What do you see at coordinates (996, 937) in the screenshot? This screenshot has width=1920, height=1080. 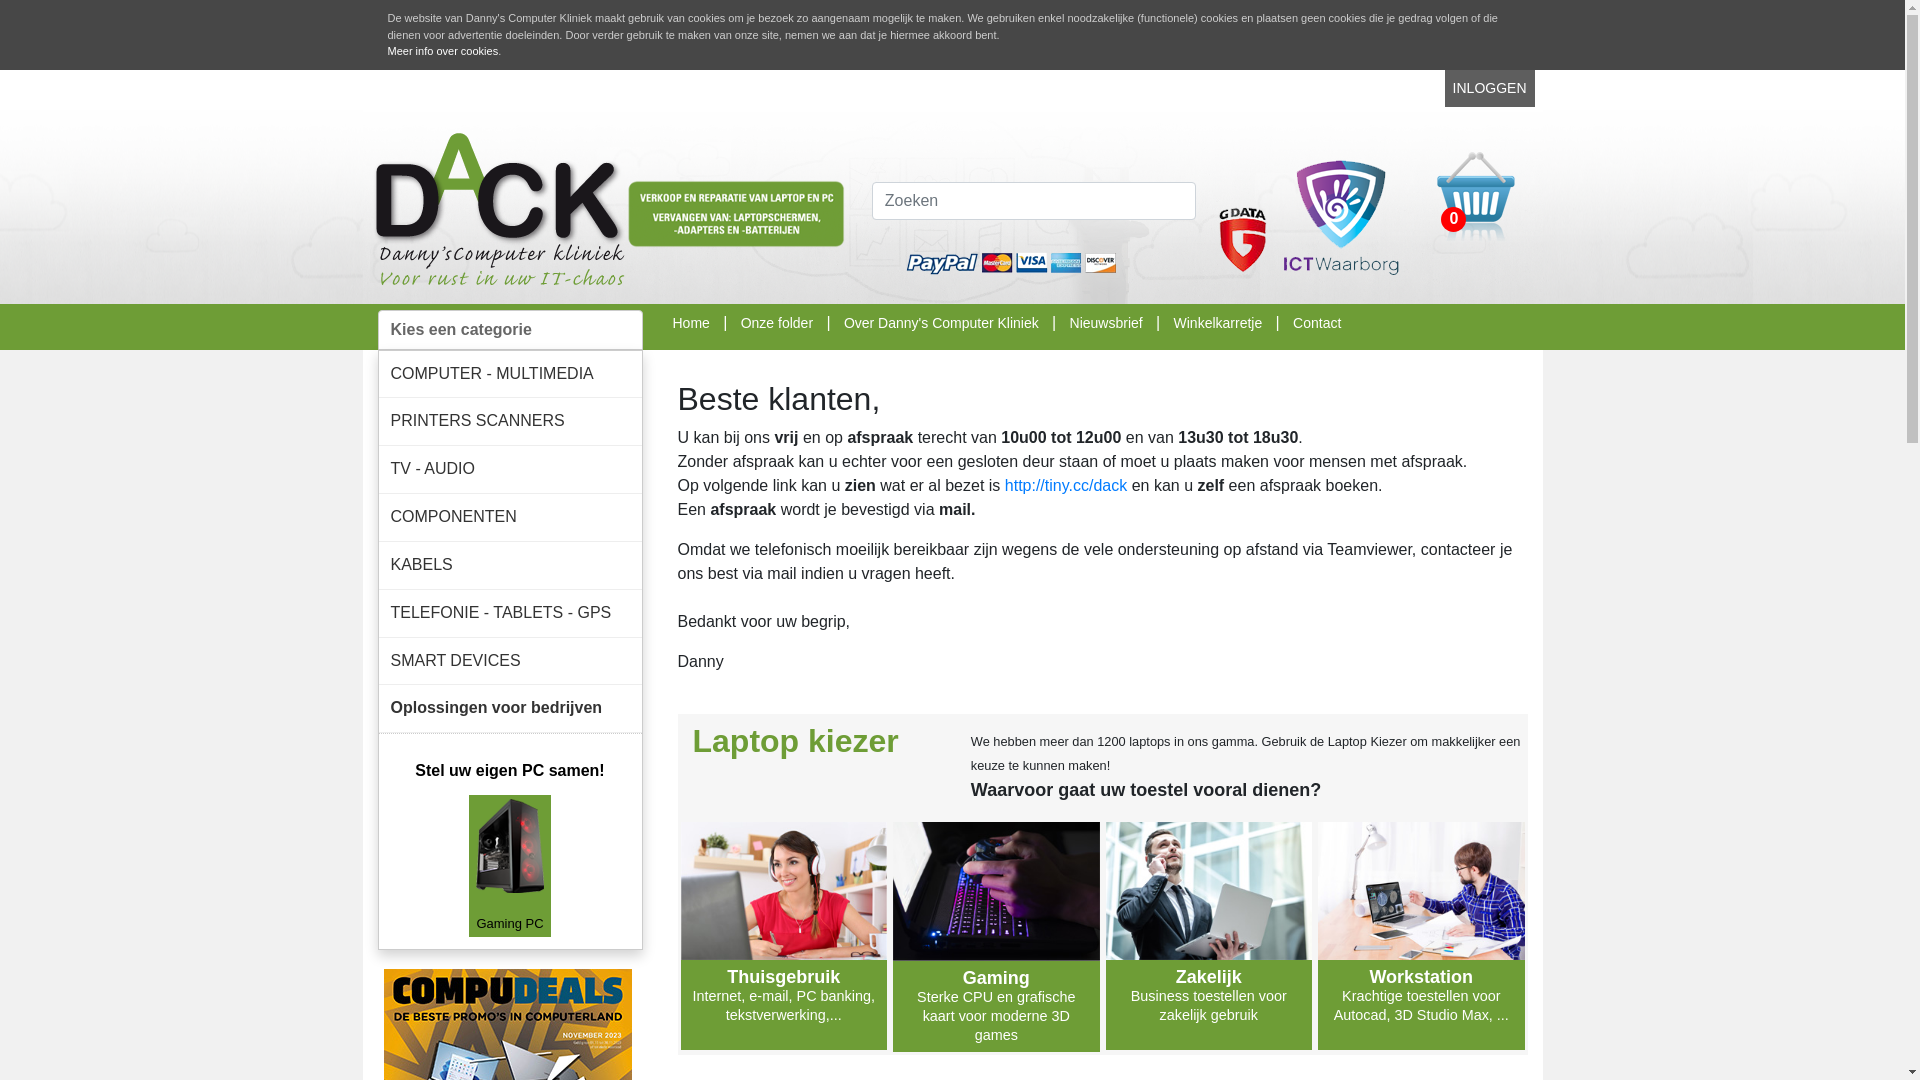 I see `Gaming
Sterke CPU en grafische kaart voor moderne 3D games` at bounding box center [996, 937].